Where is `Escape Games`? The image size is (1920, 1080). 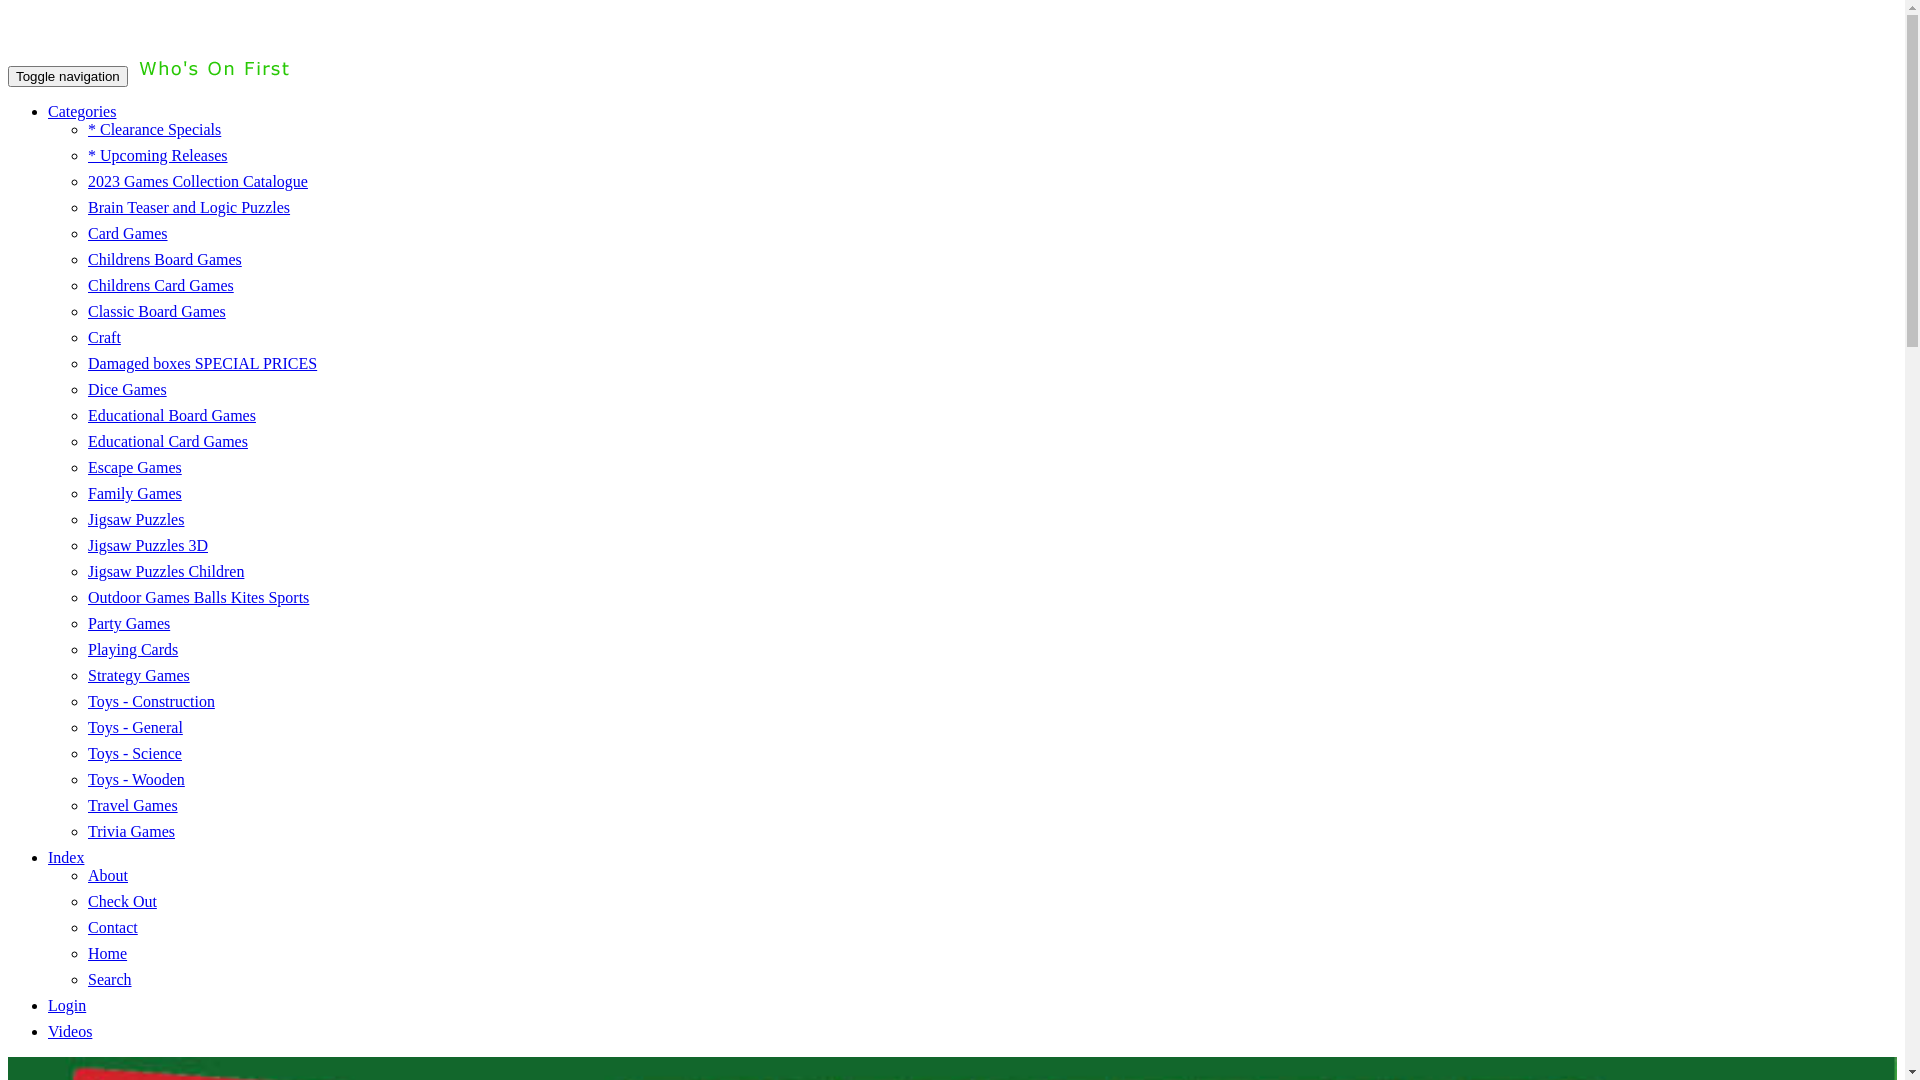
Escape Games is located at coordinates (135, 468).